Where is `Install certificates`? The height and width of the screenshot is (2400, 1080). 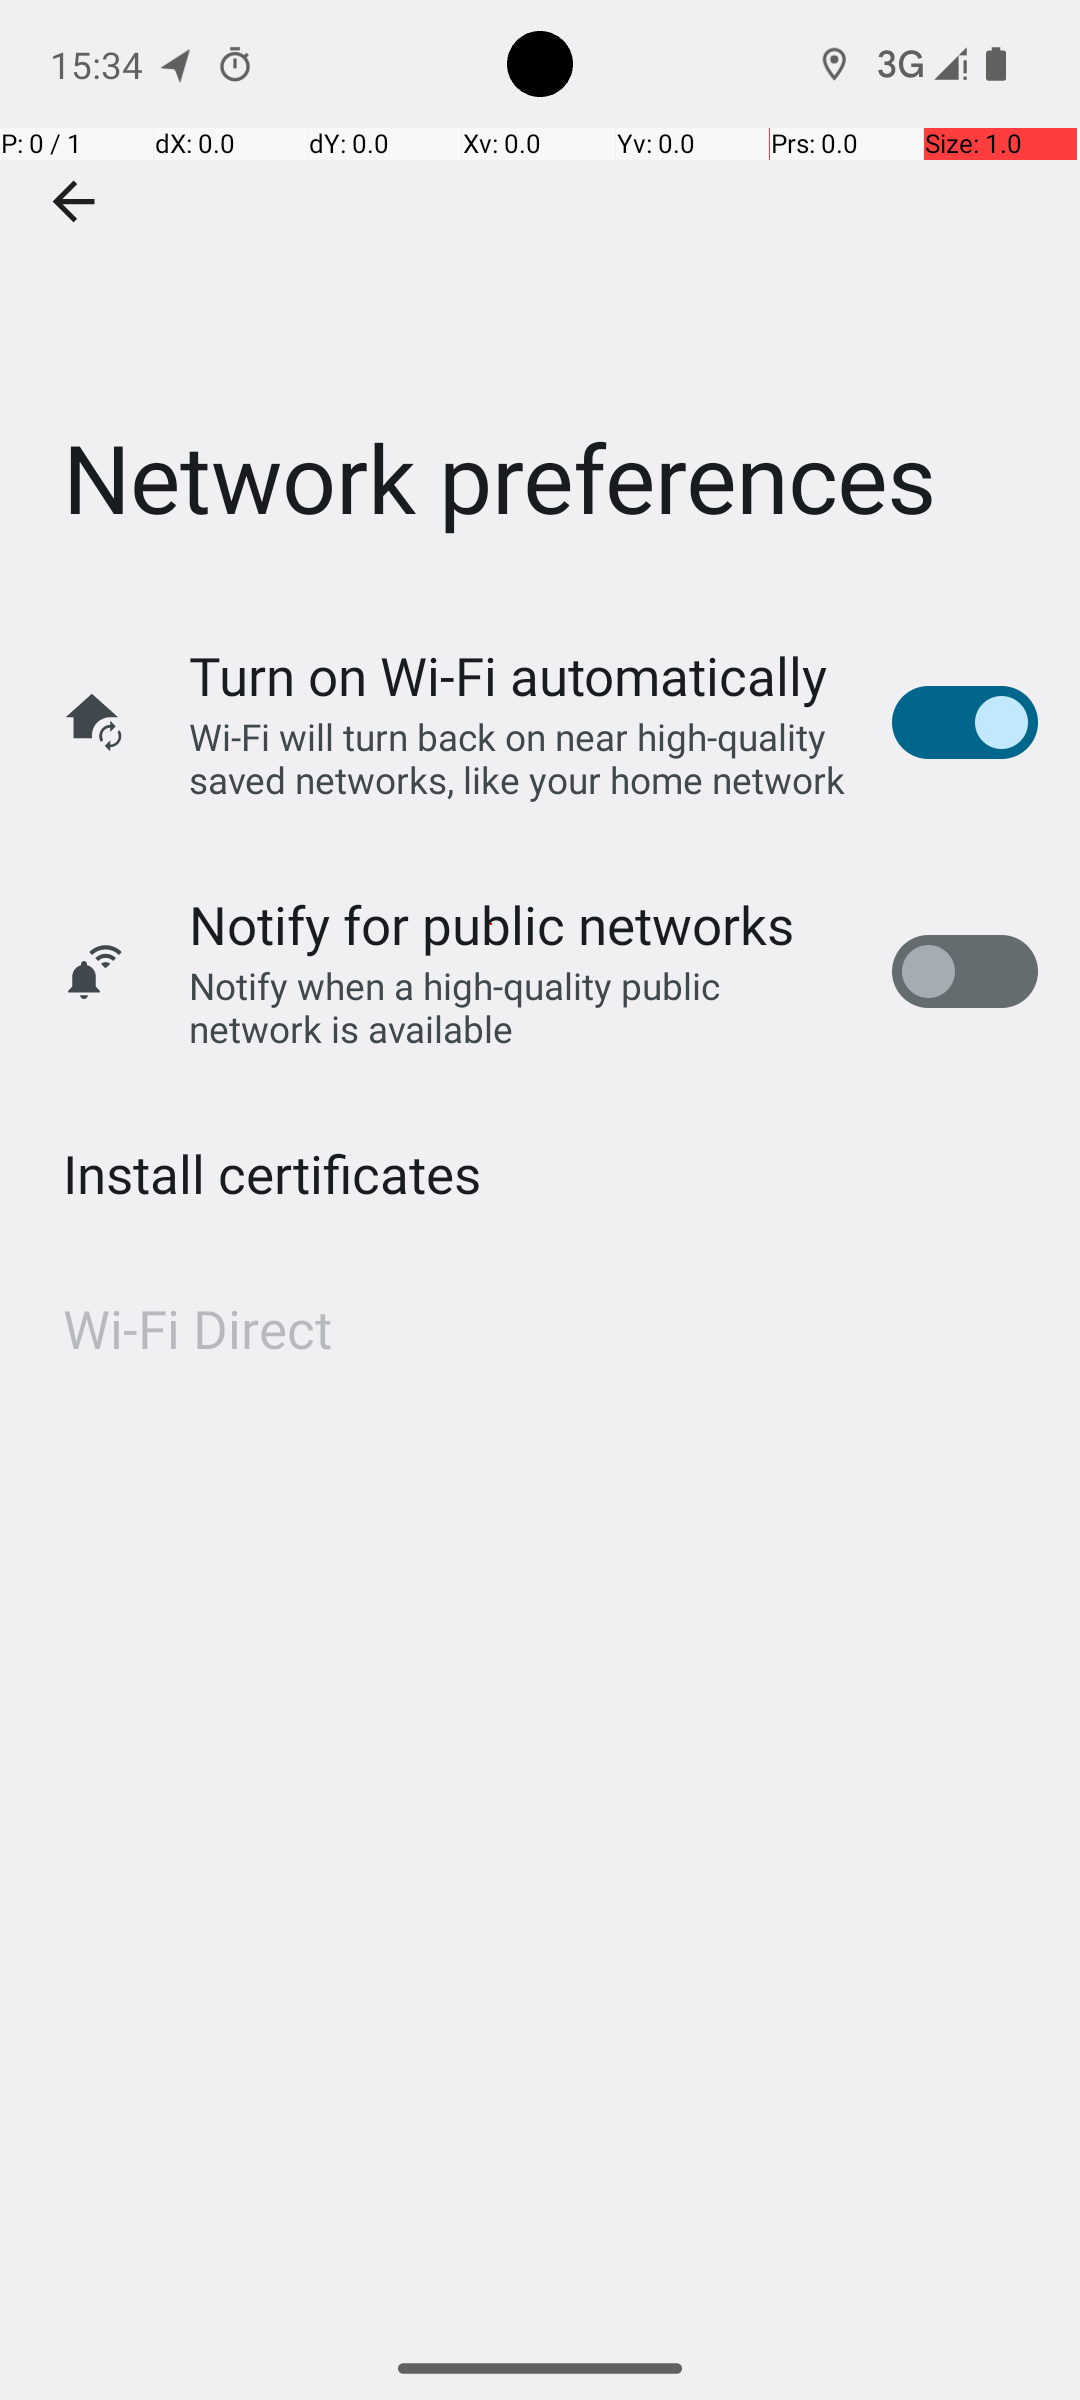
Install certificates is located at coordinates (272, 1174).